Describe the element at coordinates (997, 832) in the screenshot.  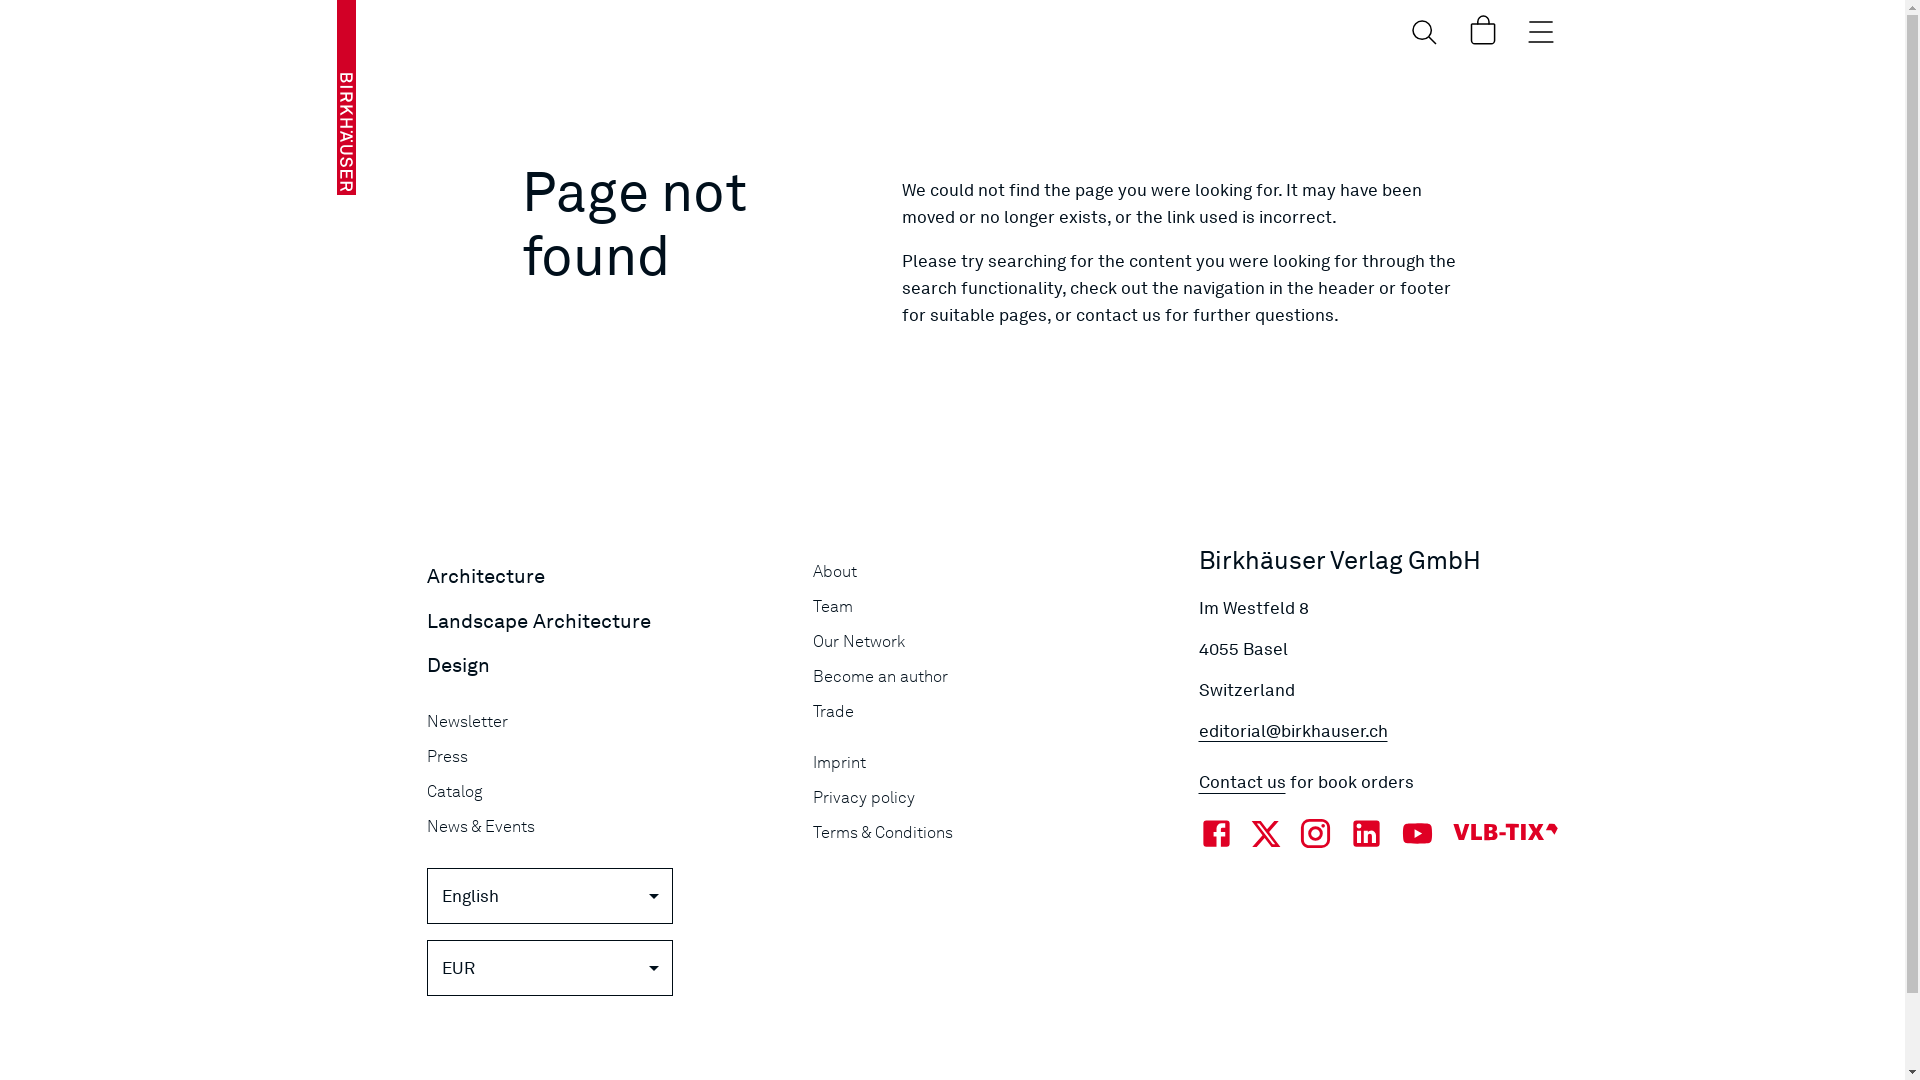
I see `Terms & Conditions` at that location.